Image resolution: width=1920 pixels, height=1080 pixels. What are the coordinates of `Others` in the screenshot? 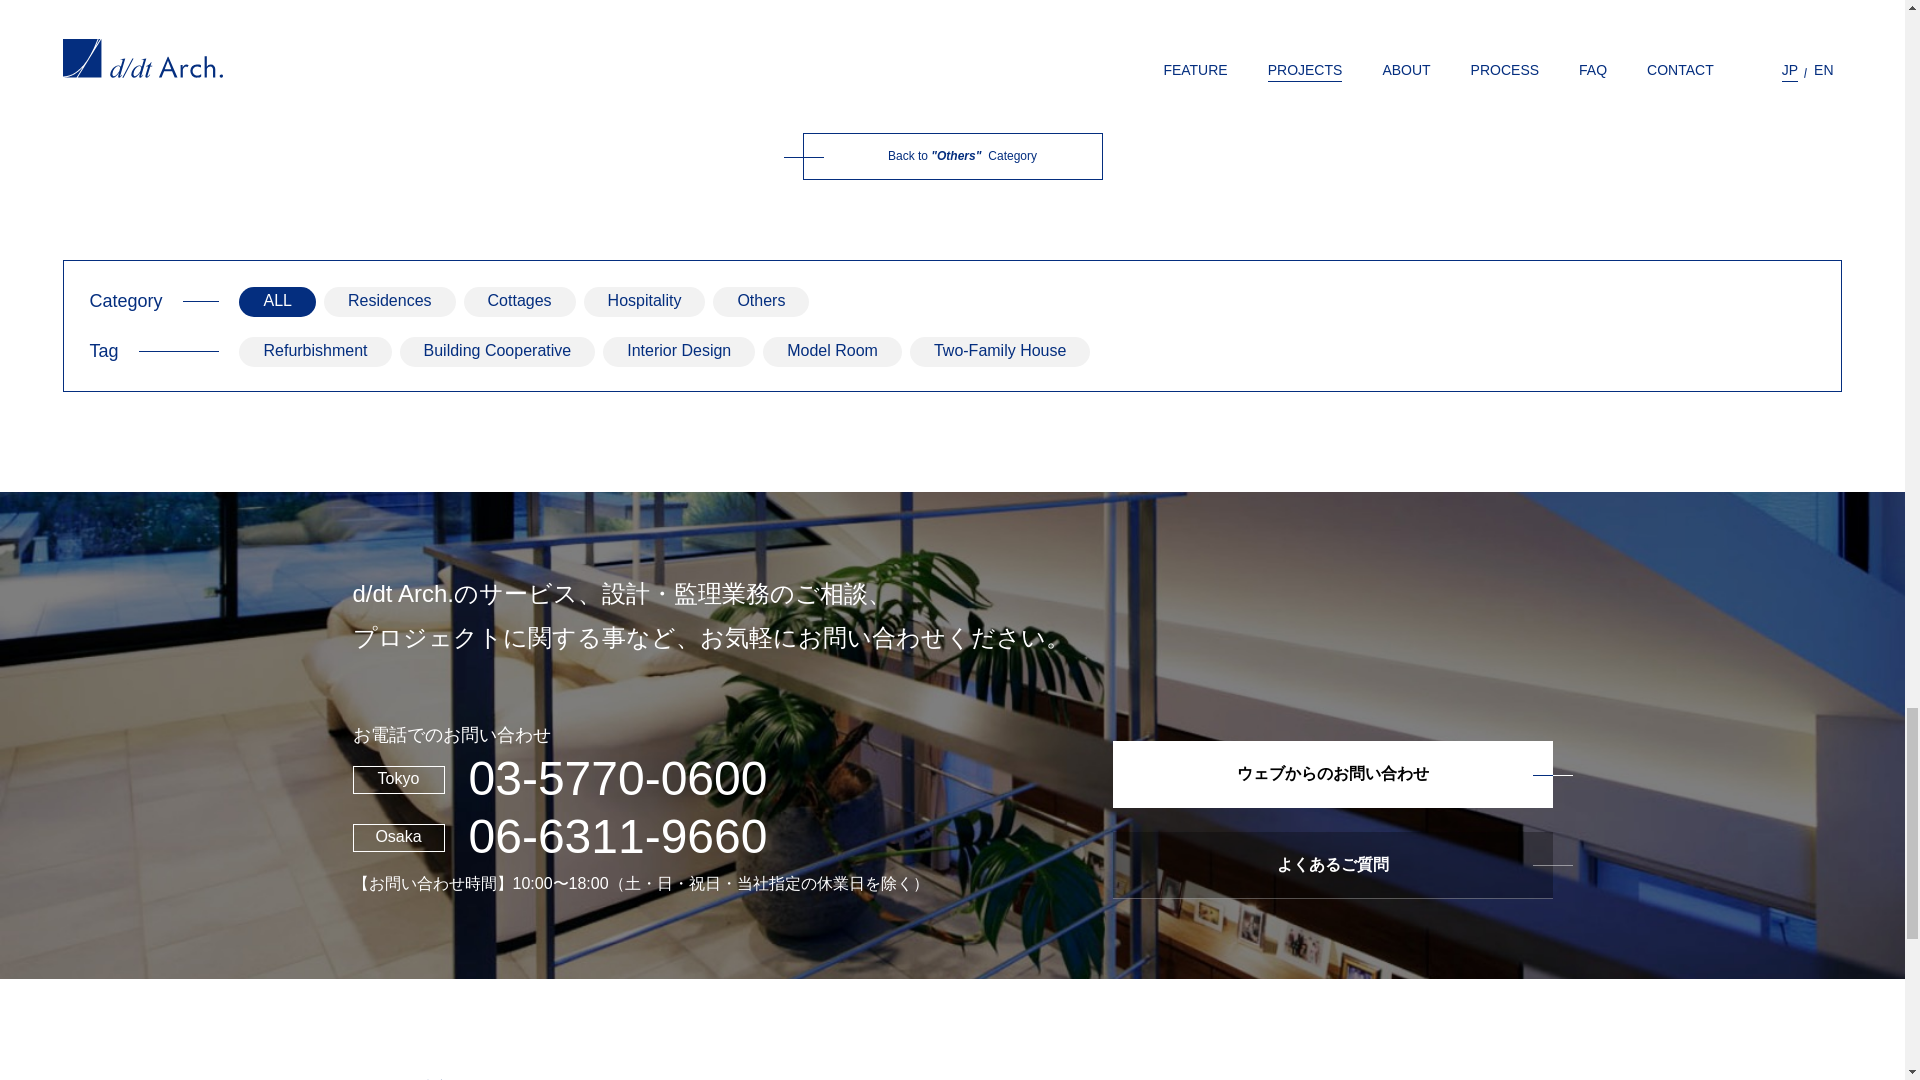 It's located at (760, 301).